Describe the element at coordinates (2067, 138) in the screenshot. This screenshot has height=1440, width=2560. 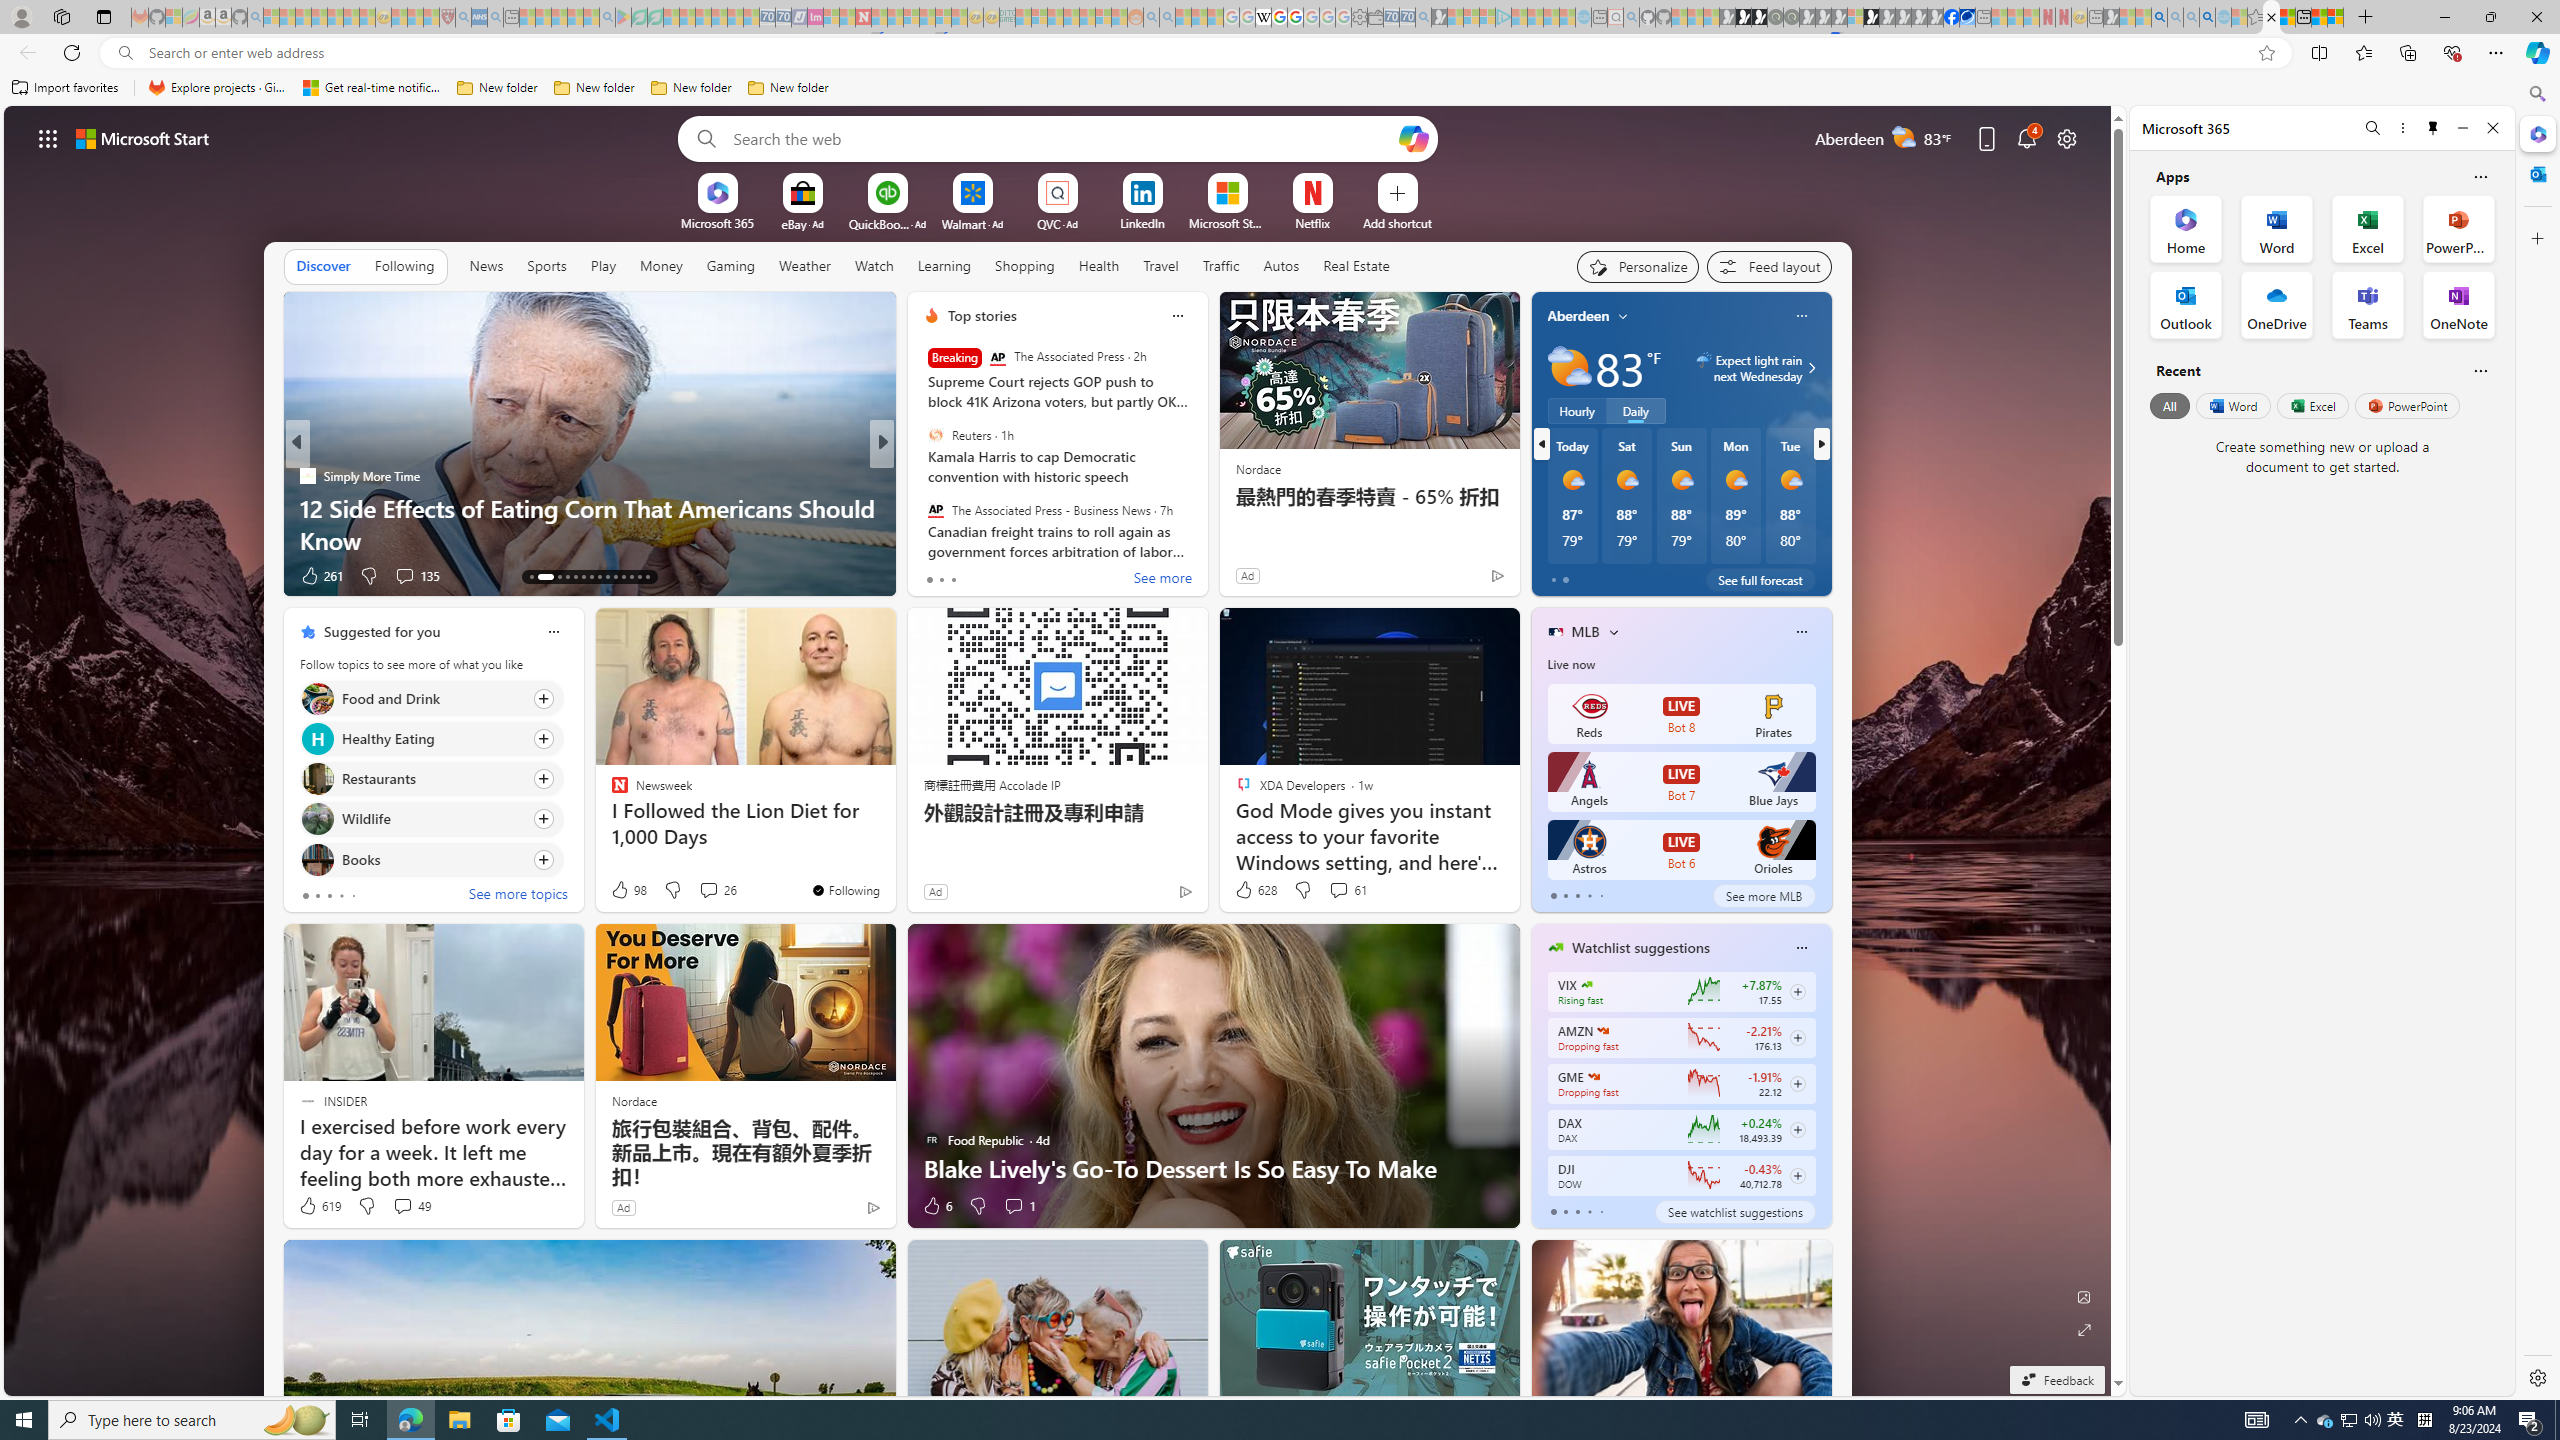
I see `Page settings` at that location.